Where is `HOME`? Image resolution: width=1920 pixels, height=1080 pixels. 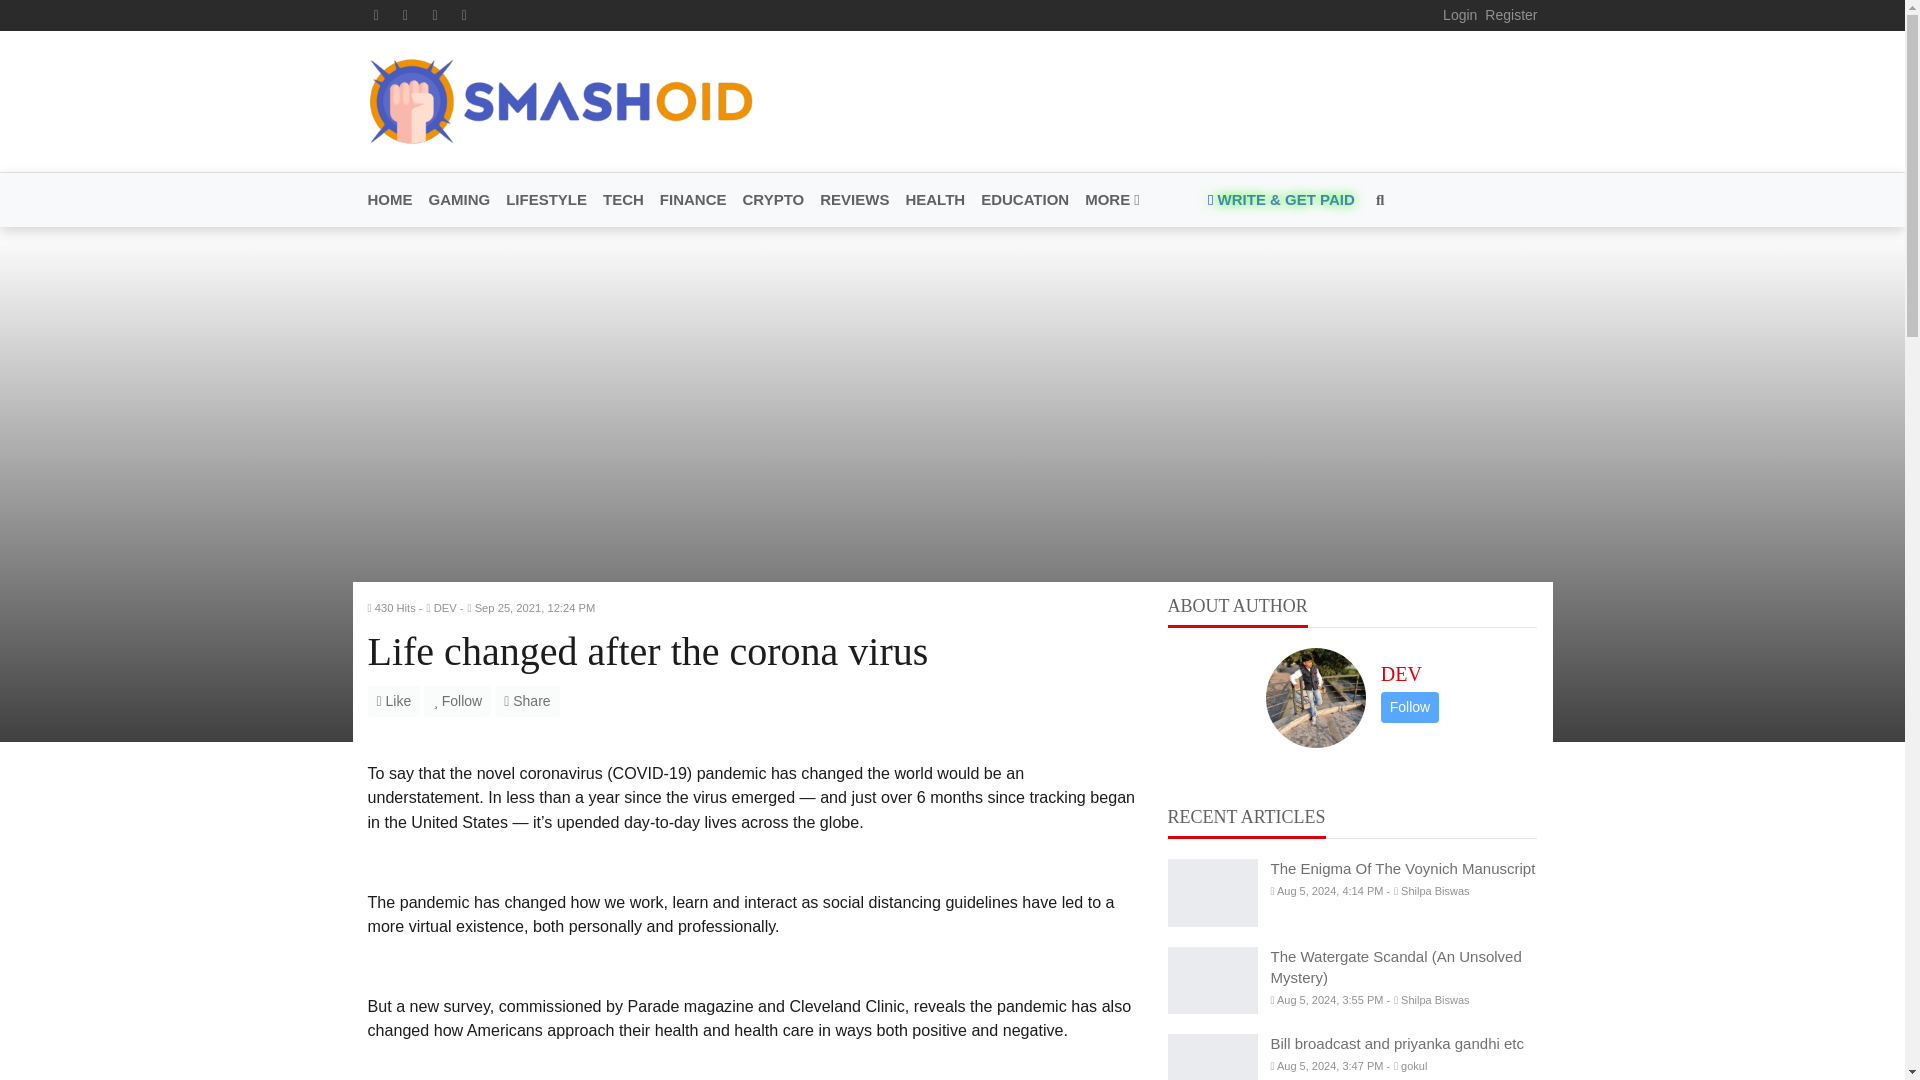
HOME is located at coordinates (394, 200).